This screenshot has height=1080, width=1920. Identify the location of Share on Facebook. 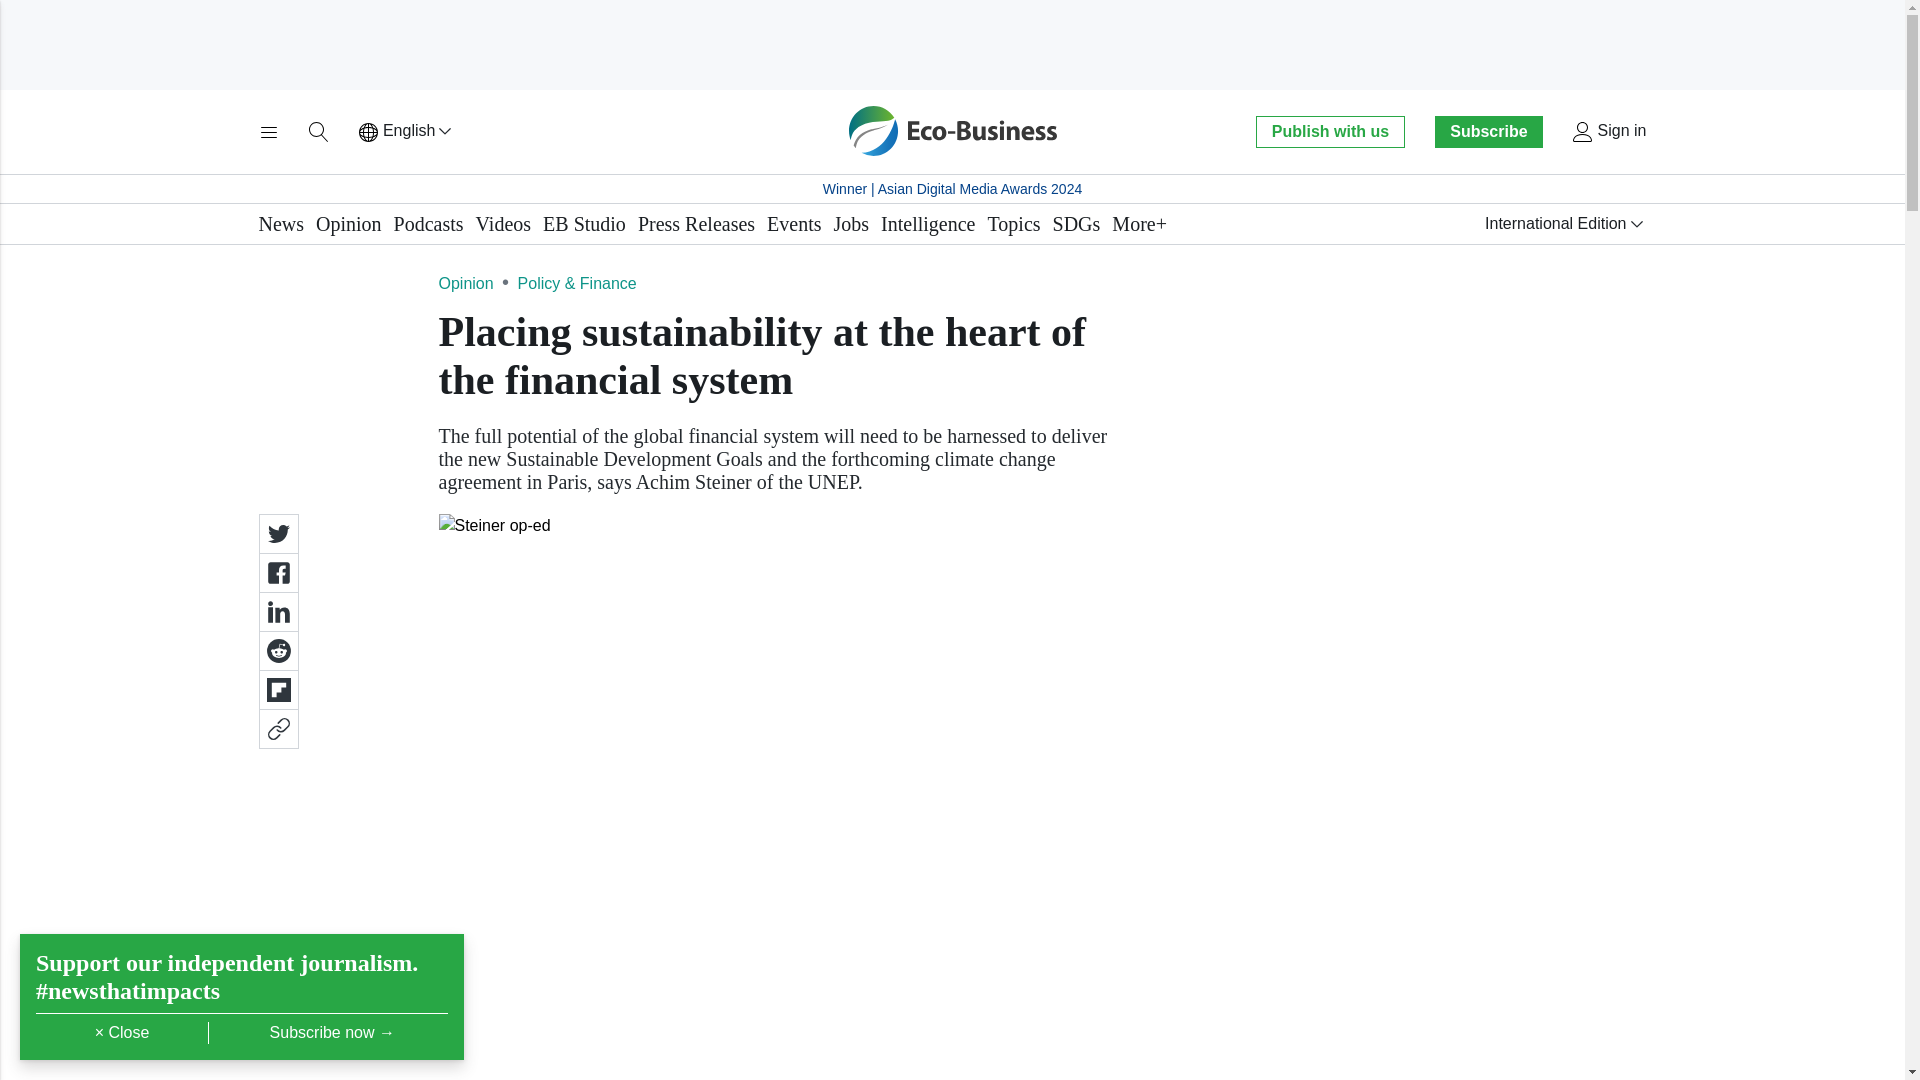
(277, 572).